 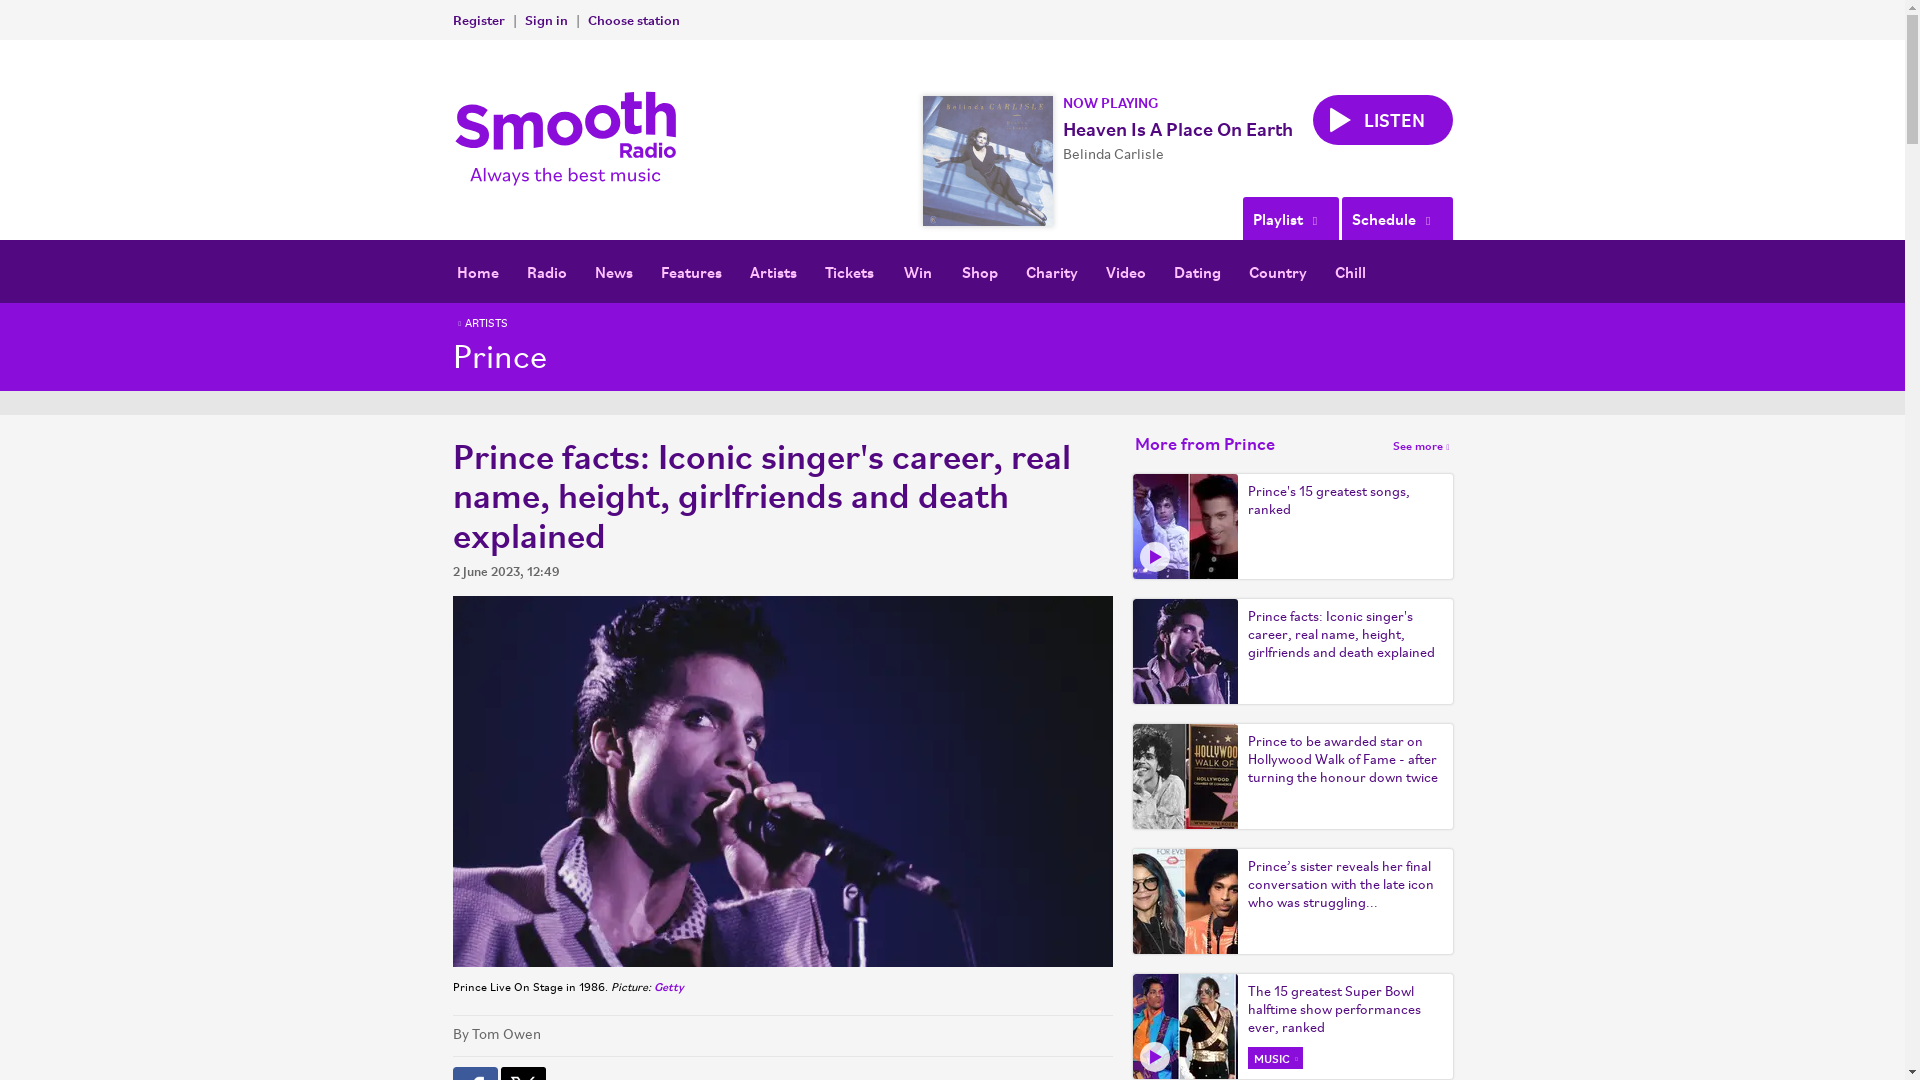 What do you see at coordinates (848, 271) in the screenshot?
I see `Tickets` at bounding box center [848, 271].